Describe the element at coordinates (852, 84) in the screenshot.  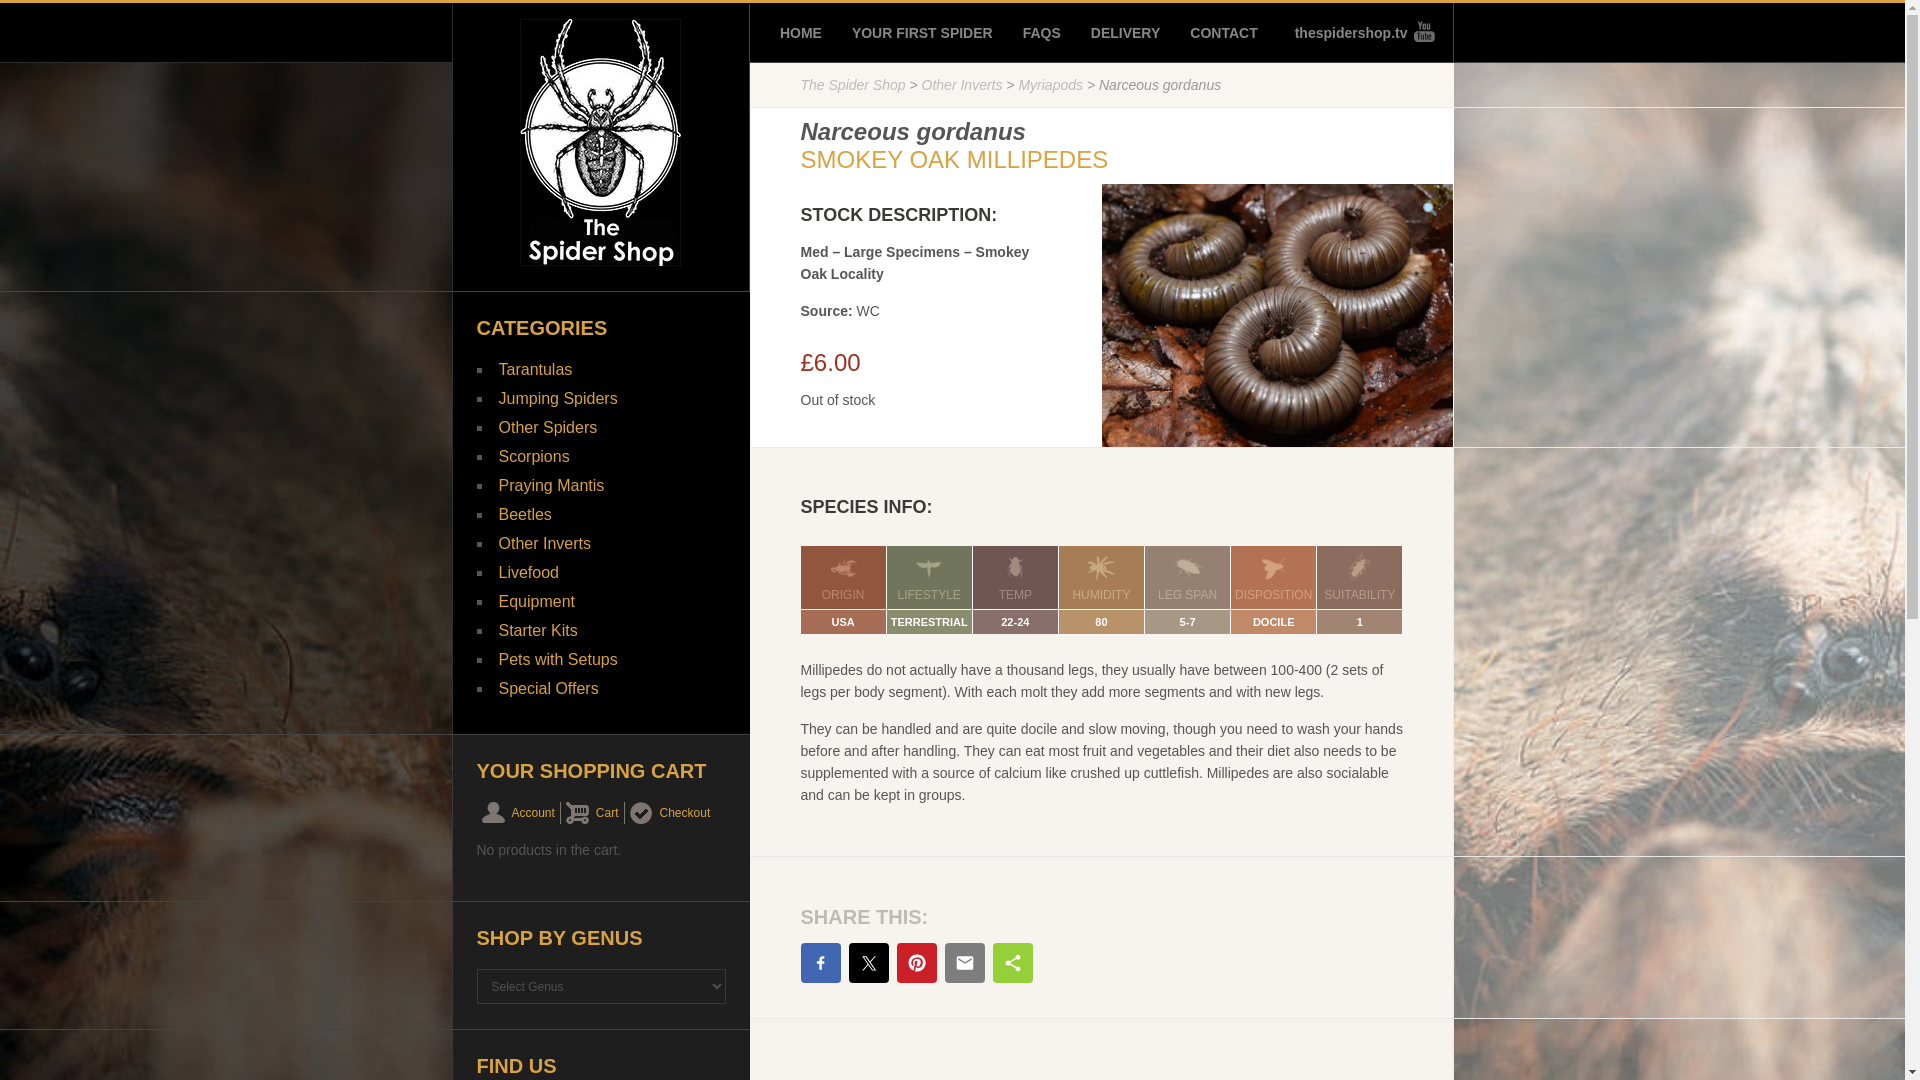
I see `The Spider Shop` at that location.